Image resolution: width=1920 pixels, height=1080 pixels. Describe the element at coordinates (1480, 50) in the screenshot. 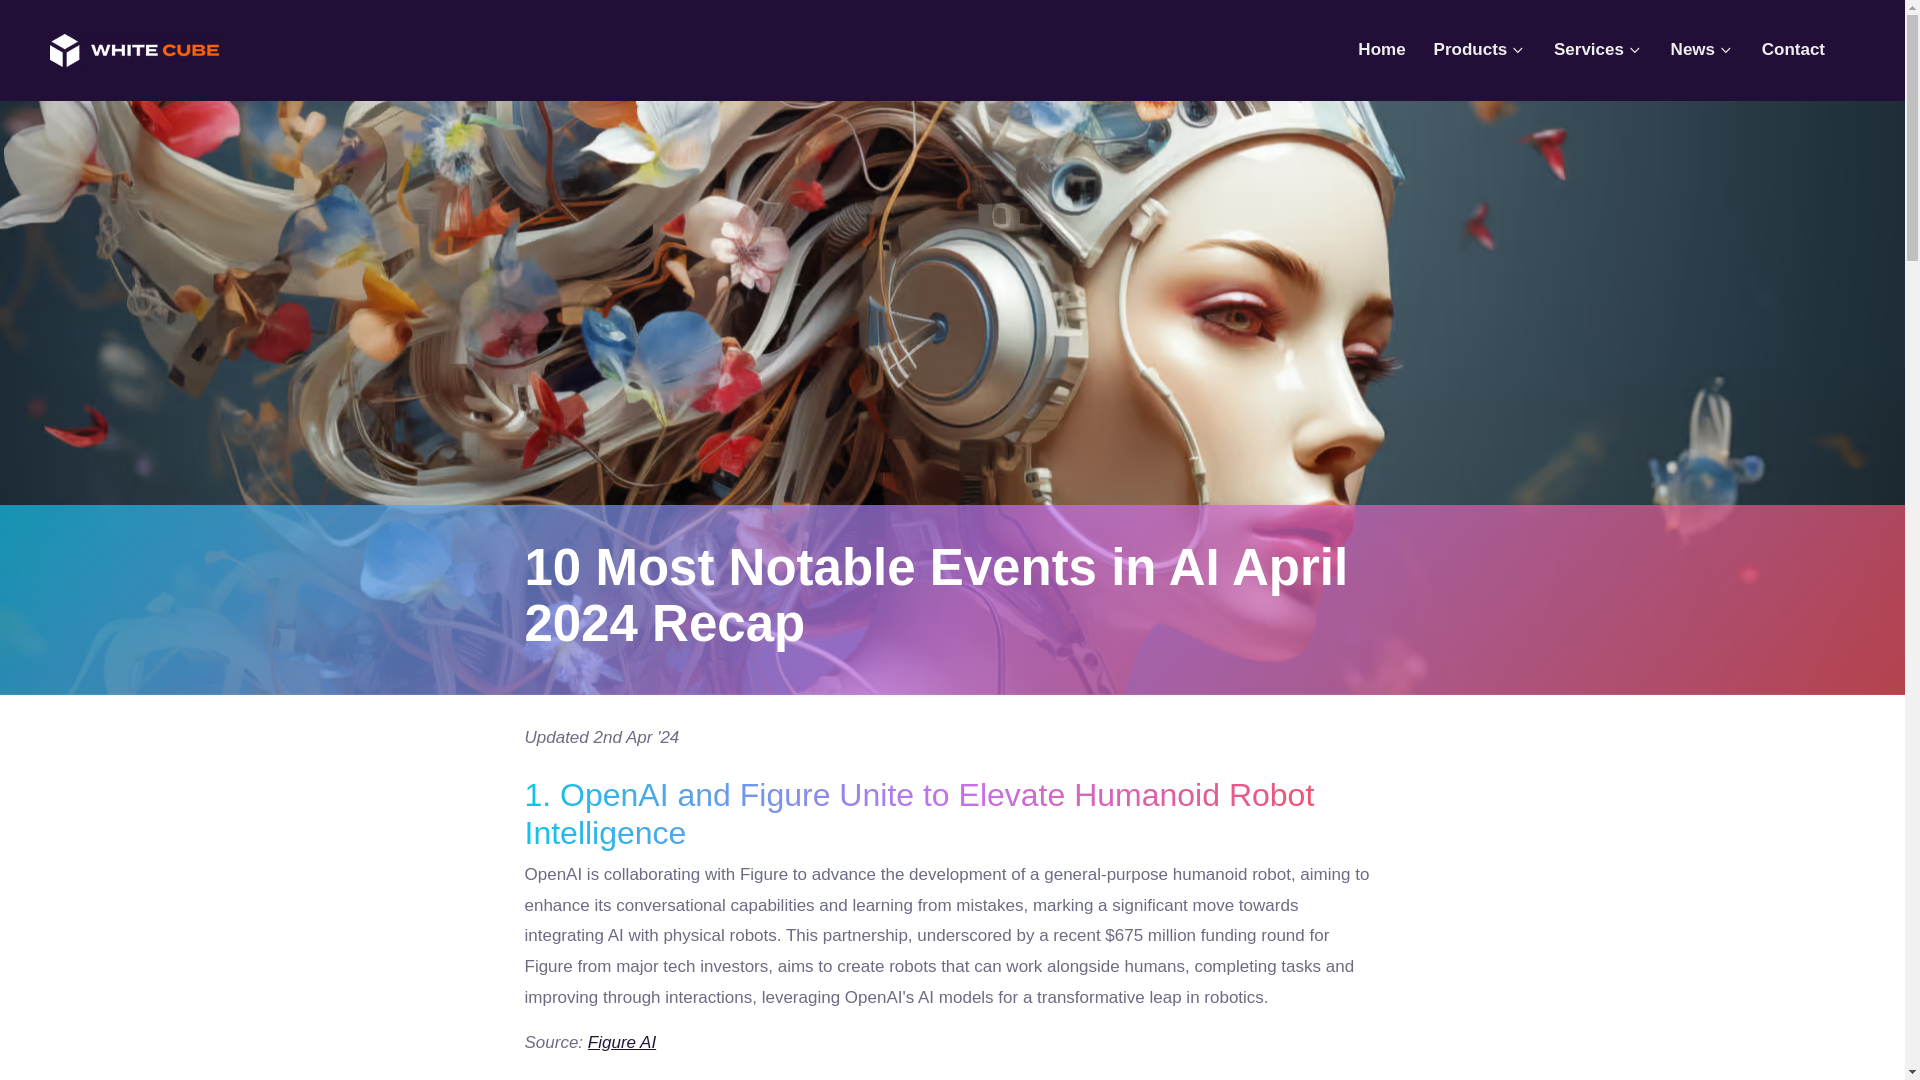

I see `Products` at that location.